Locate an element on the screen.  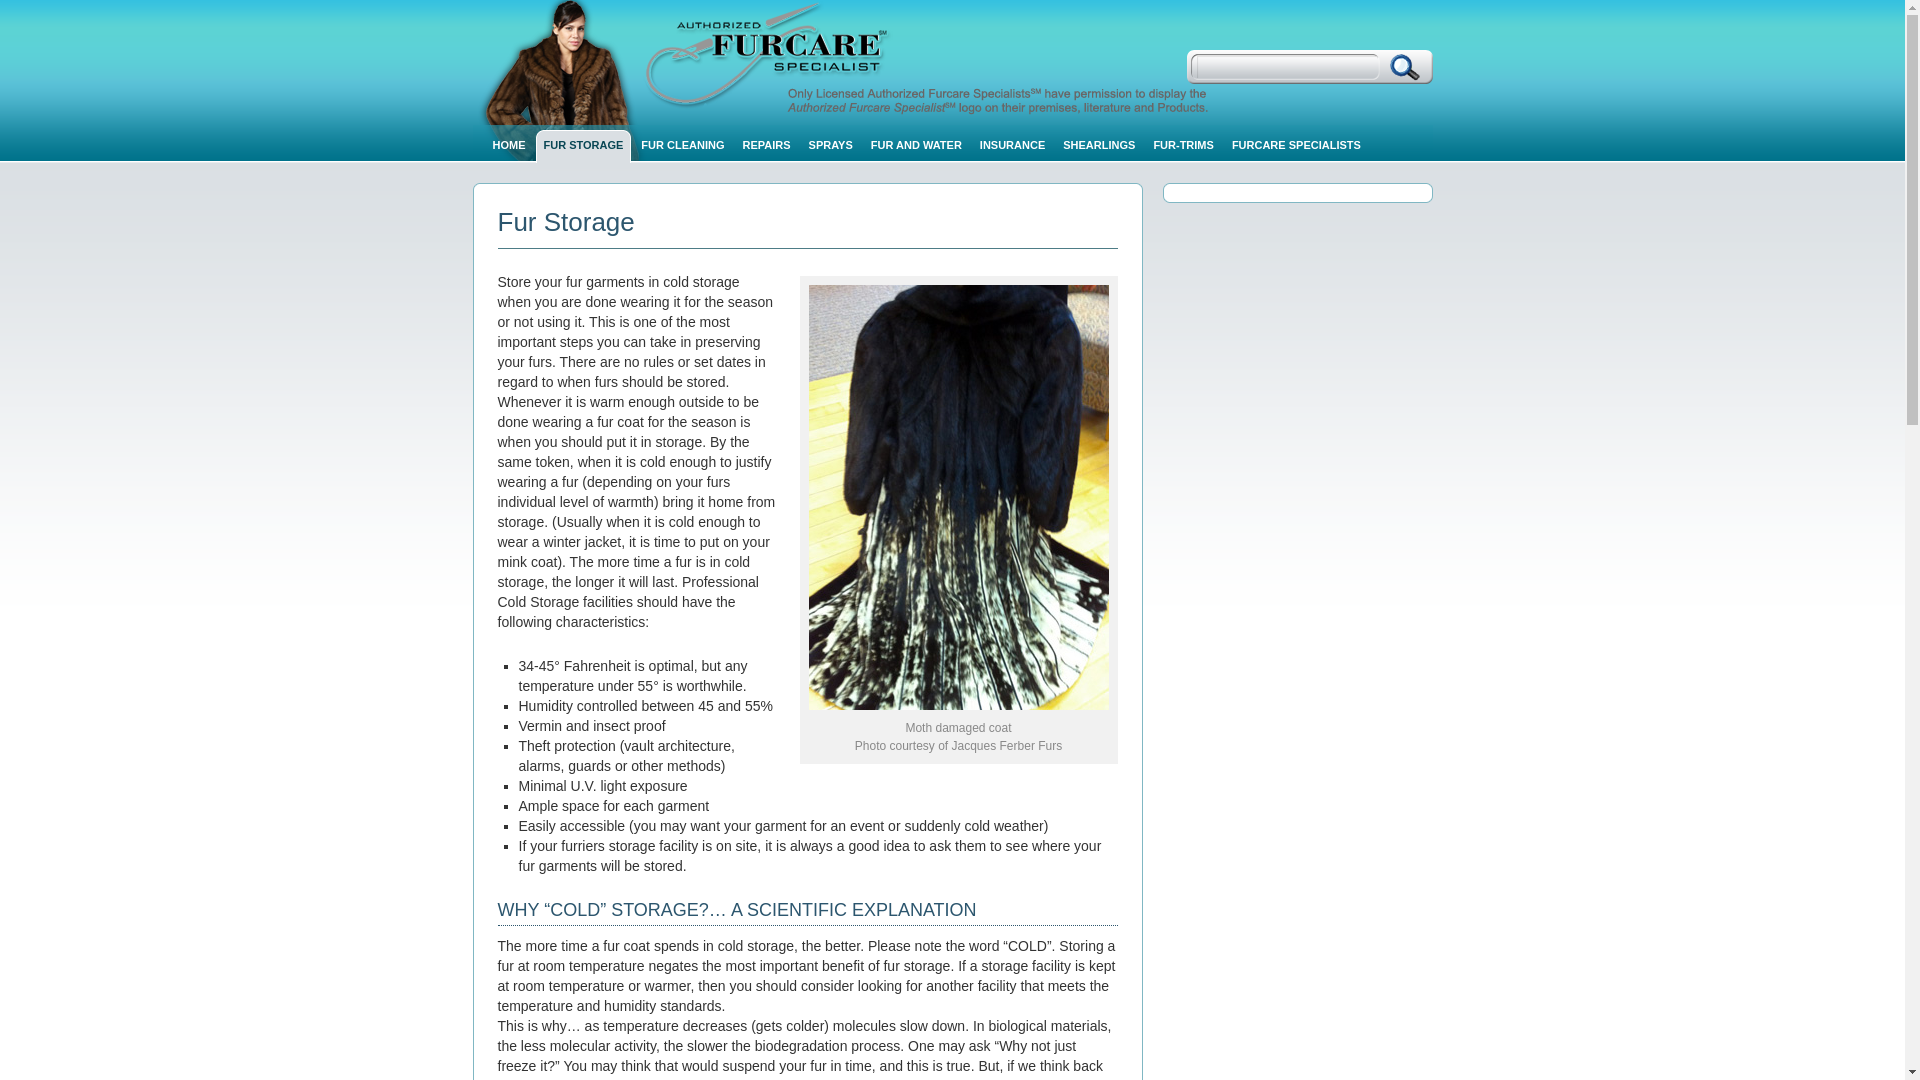
HOME is located at coordinates (512, 146).